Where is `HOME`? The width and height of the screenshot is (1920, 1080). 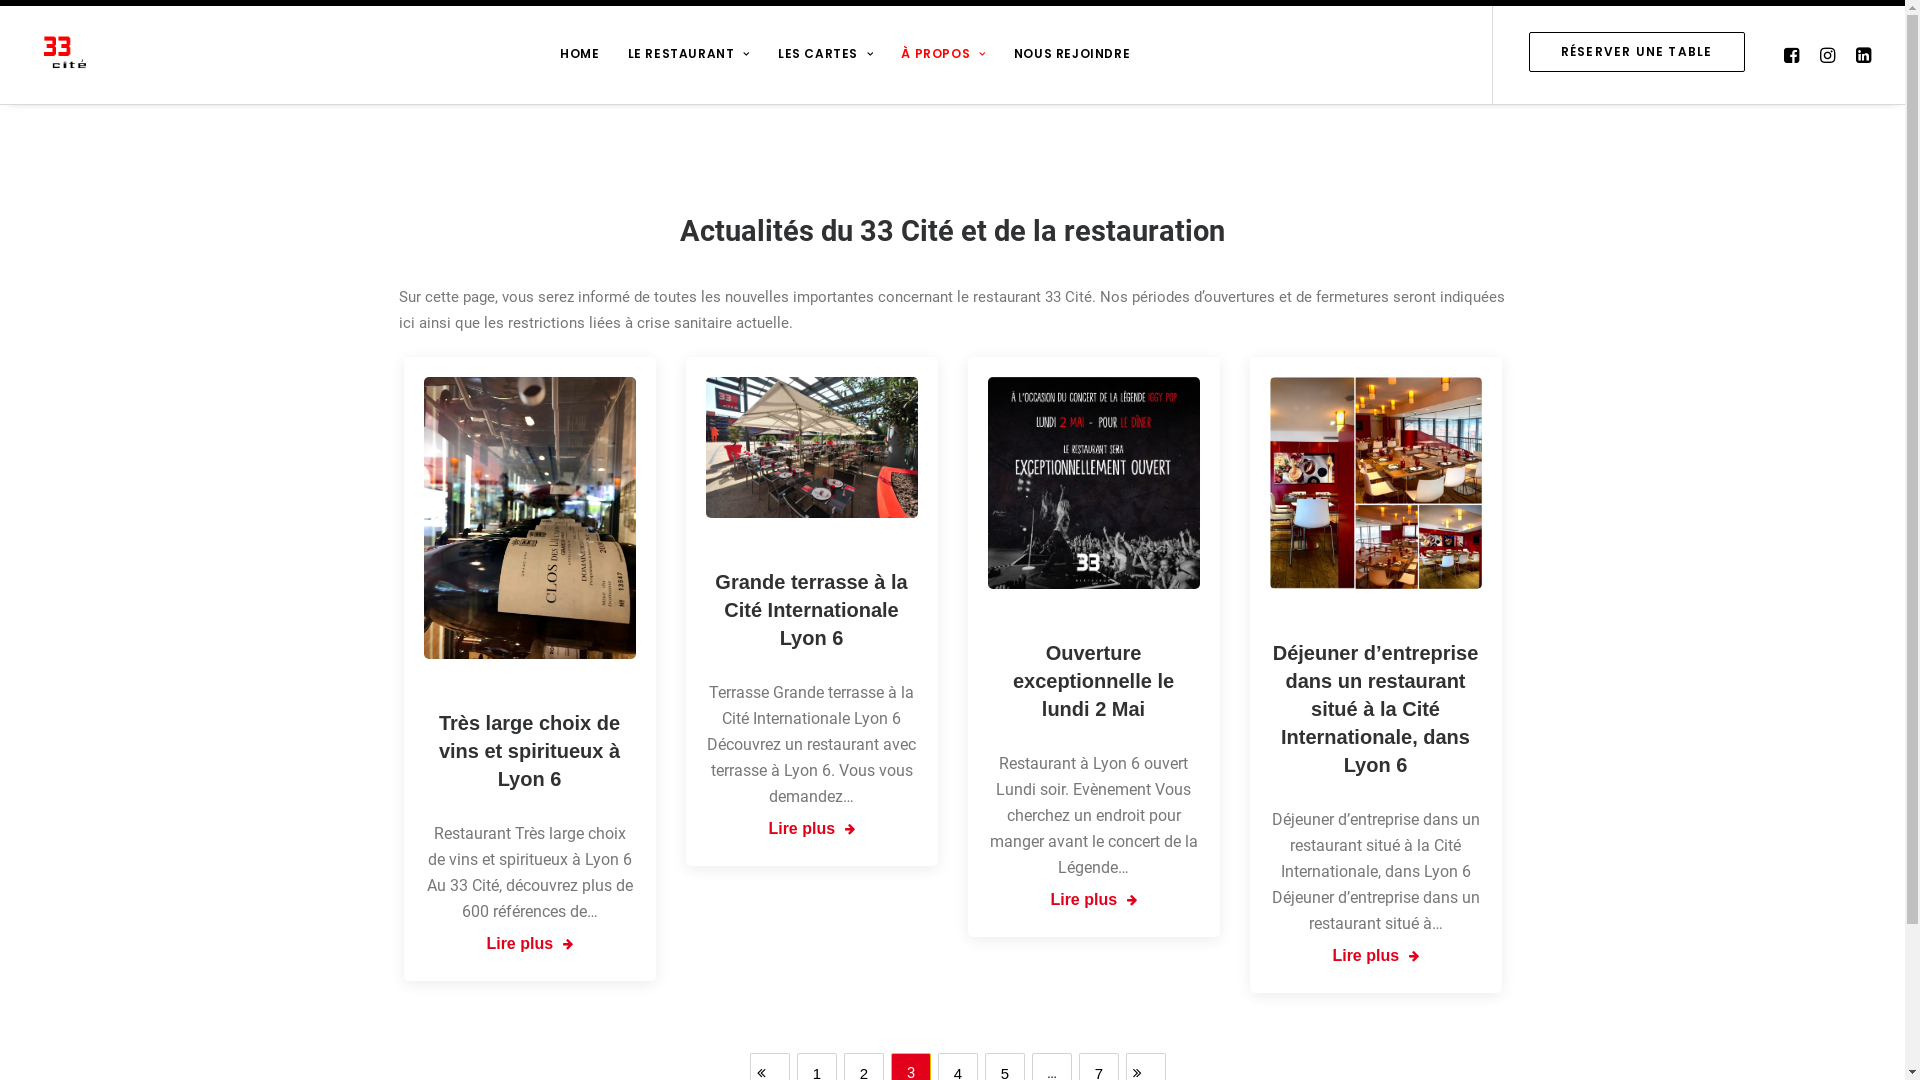
HOME is located at coordinates (580, 52).